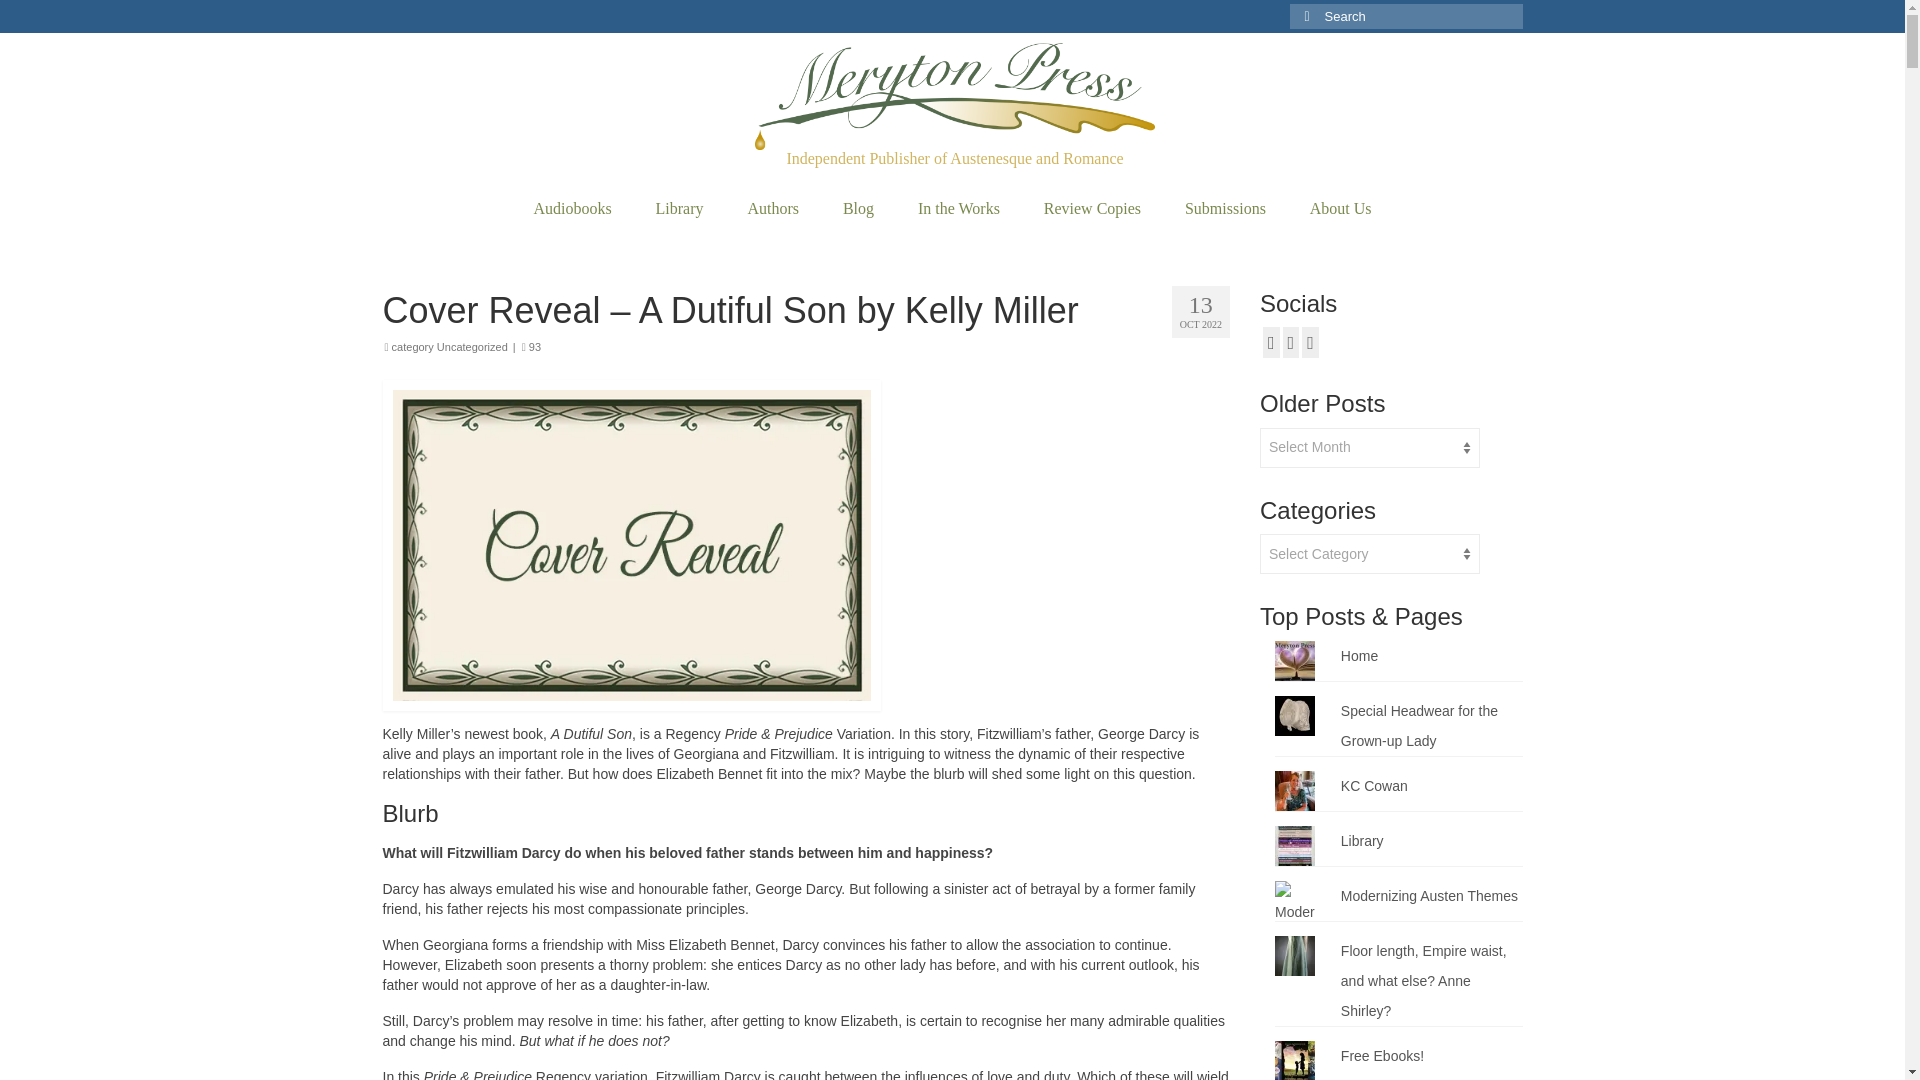 This screenshot has height=1080, width=1920. I want to click on KC Cowan, so click(1374, 785).